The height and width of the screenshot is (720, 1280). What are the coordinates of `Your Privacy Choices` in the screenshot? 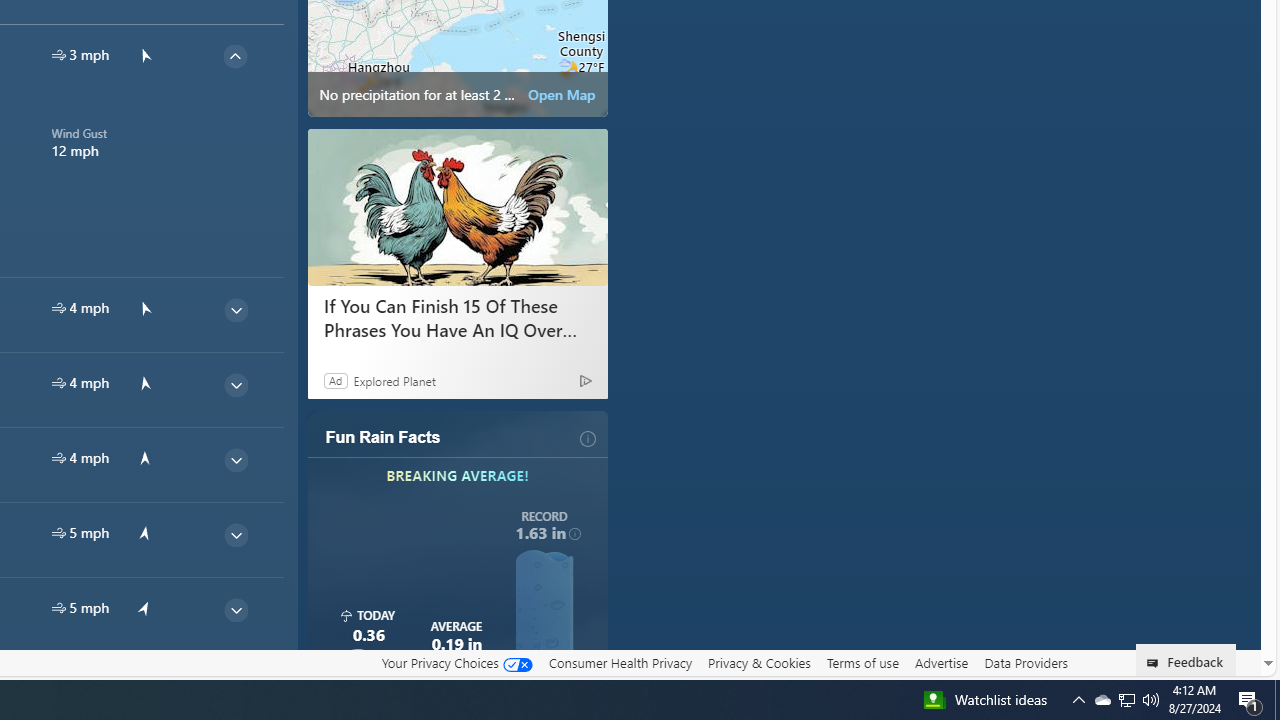 It's located at (1156, 663).